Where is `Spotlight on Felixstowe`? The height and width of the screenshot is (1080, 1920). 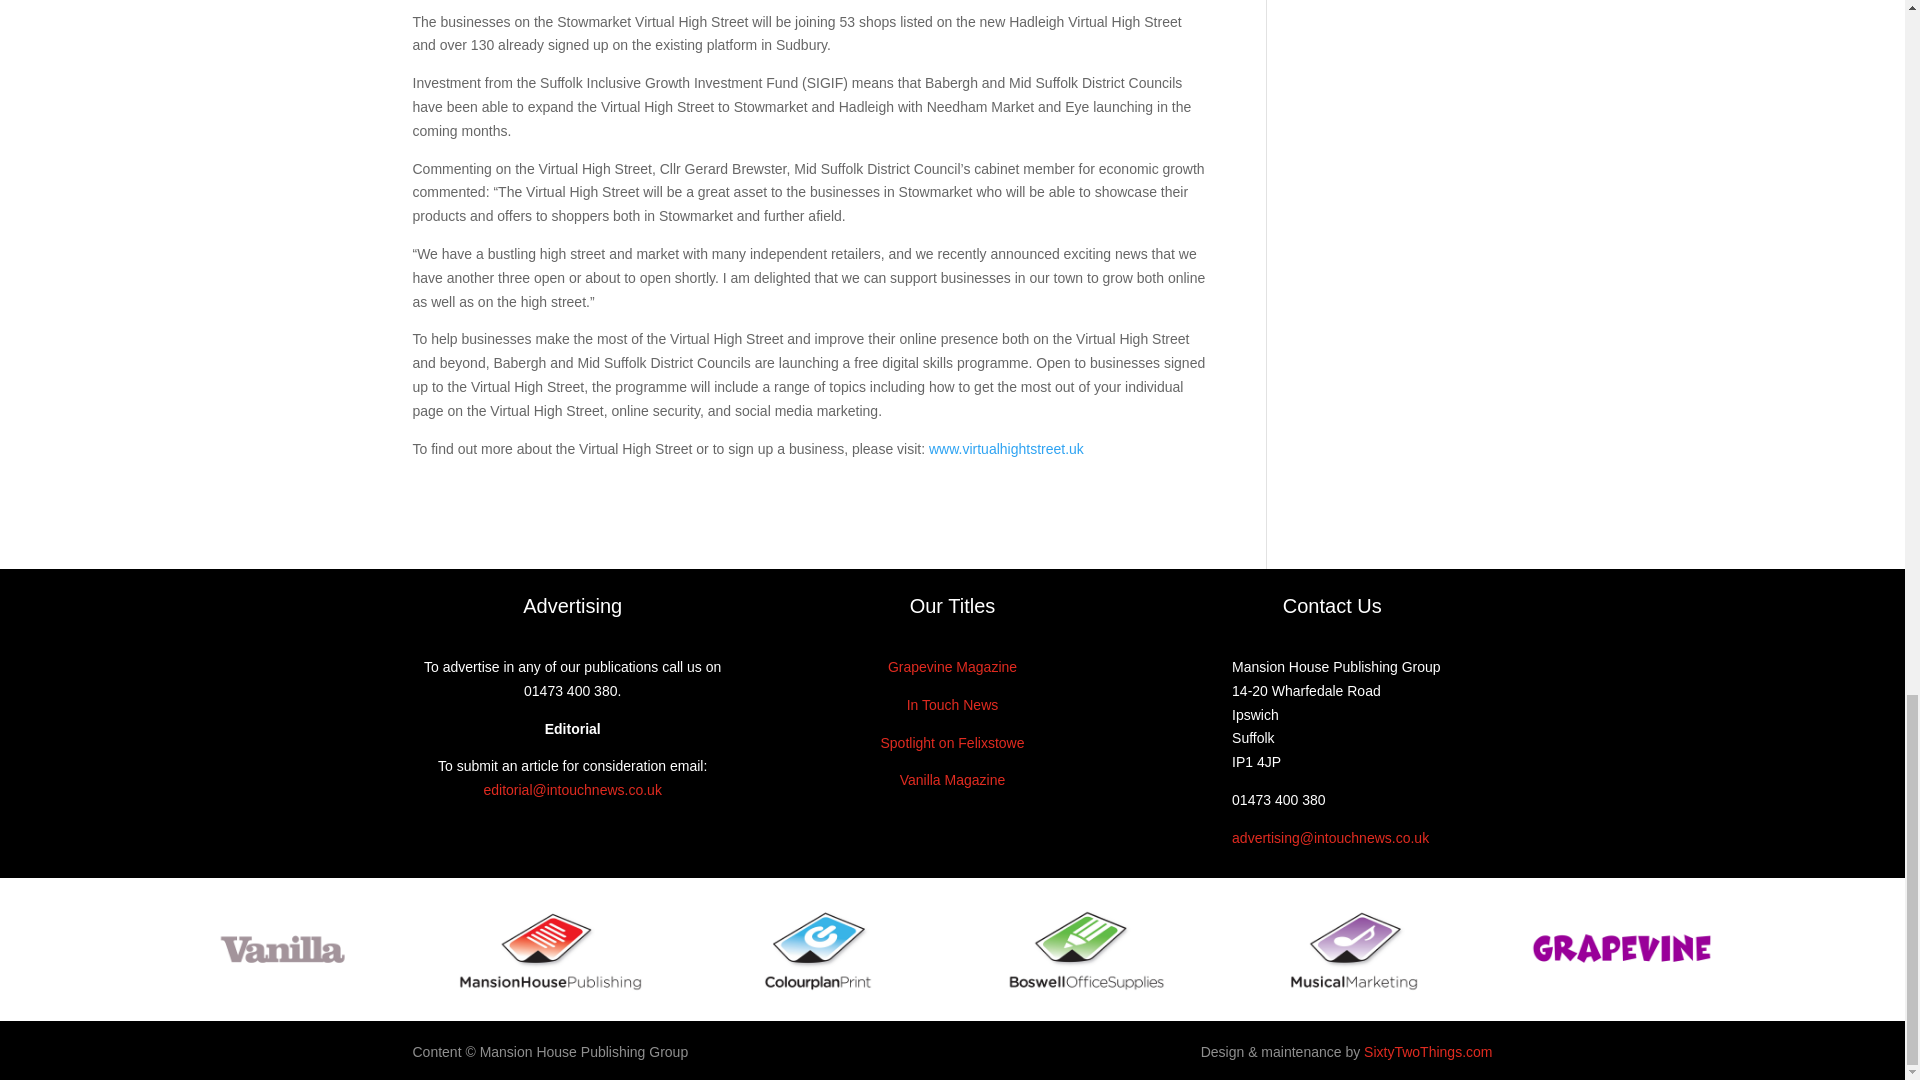
Spotlight on Felixstowe is located at coordinates (951, 742).